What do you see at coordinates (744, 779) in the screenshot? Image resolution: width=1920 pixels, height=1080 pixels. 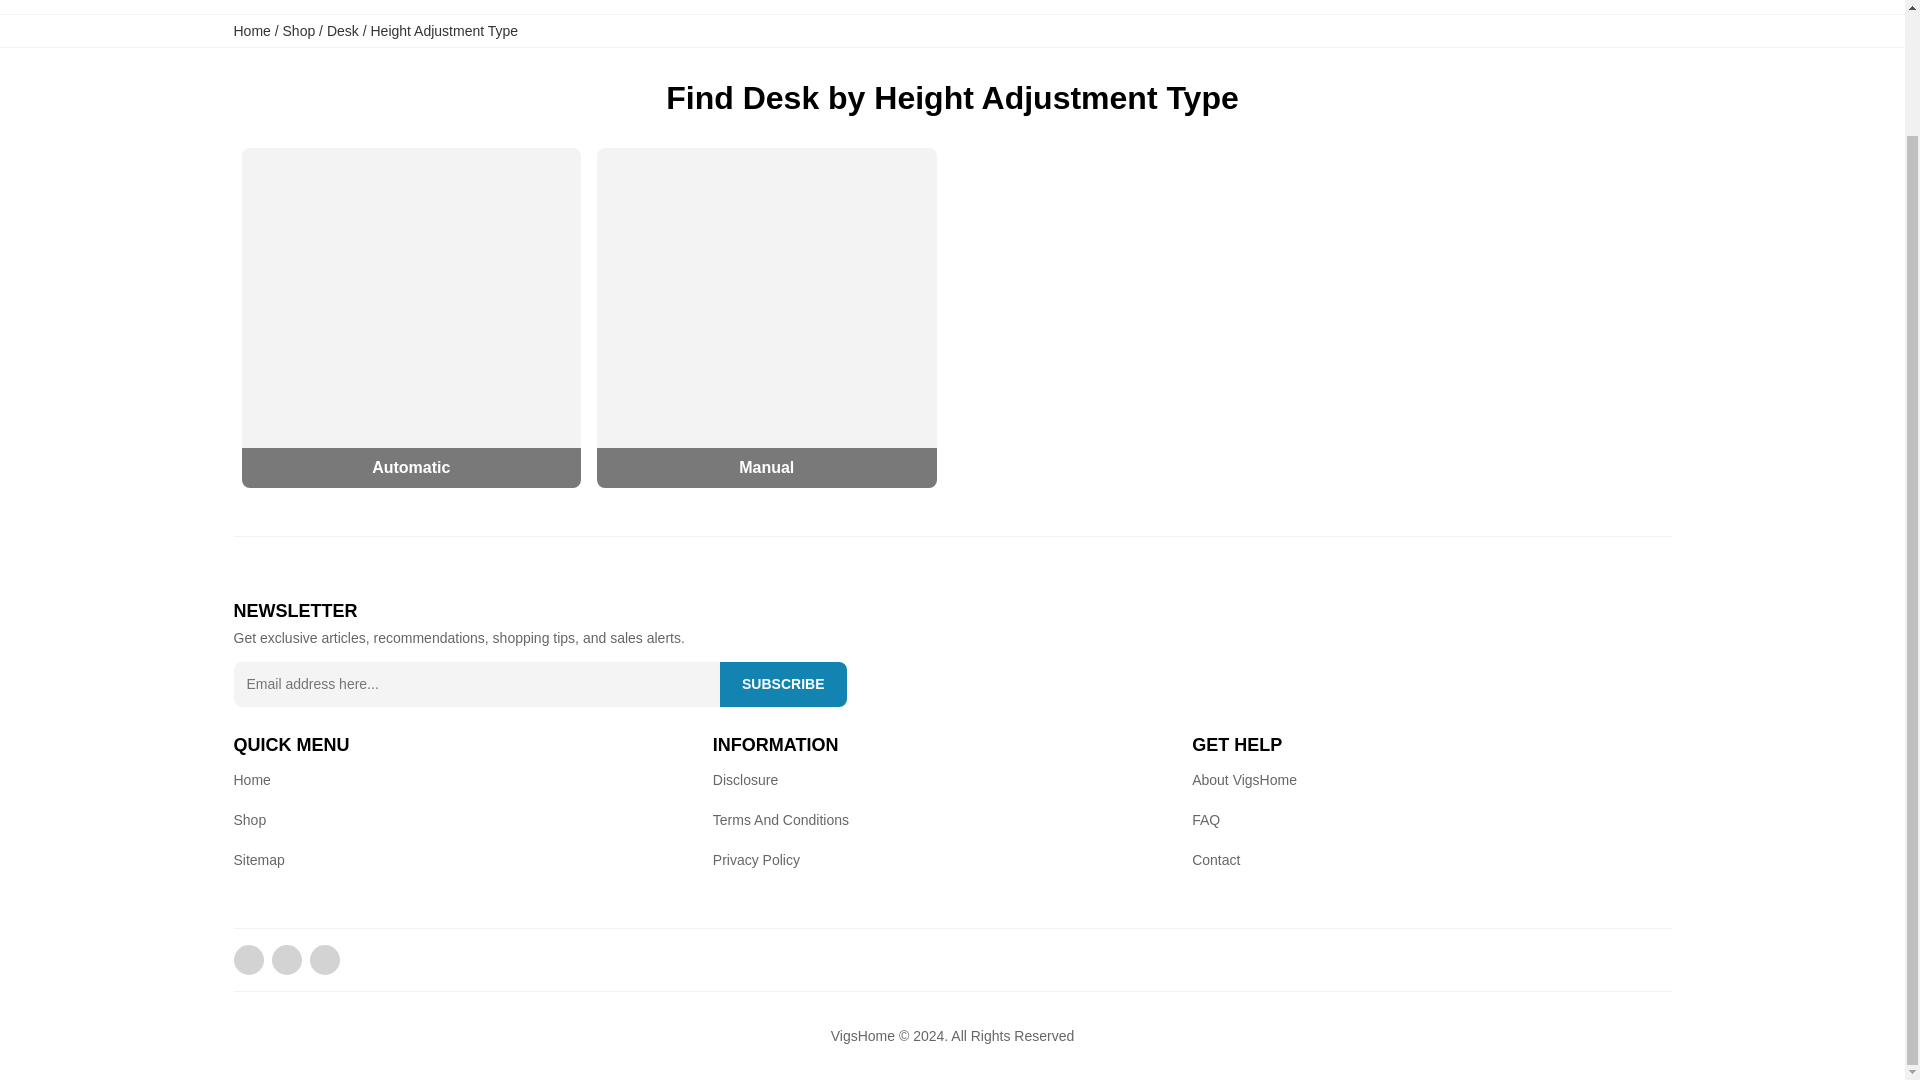 I see `Disclosure` at bounding box center [744, 779].